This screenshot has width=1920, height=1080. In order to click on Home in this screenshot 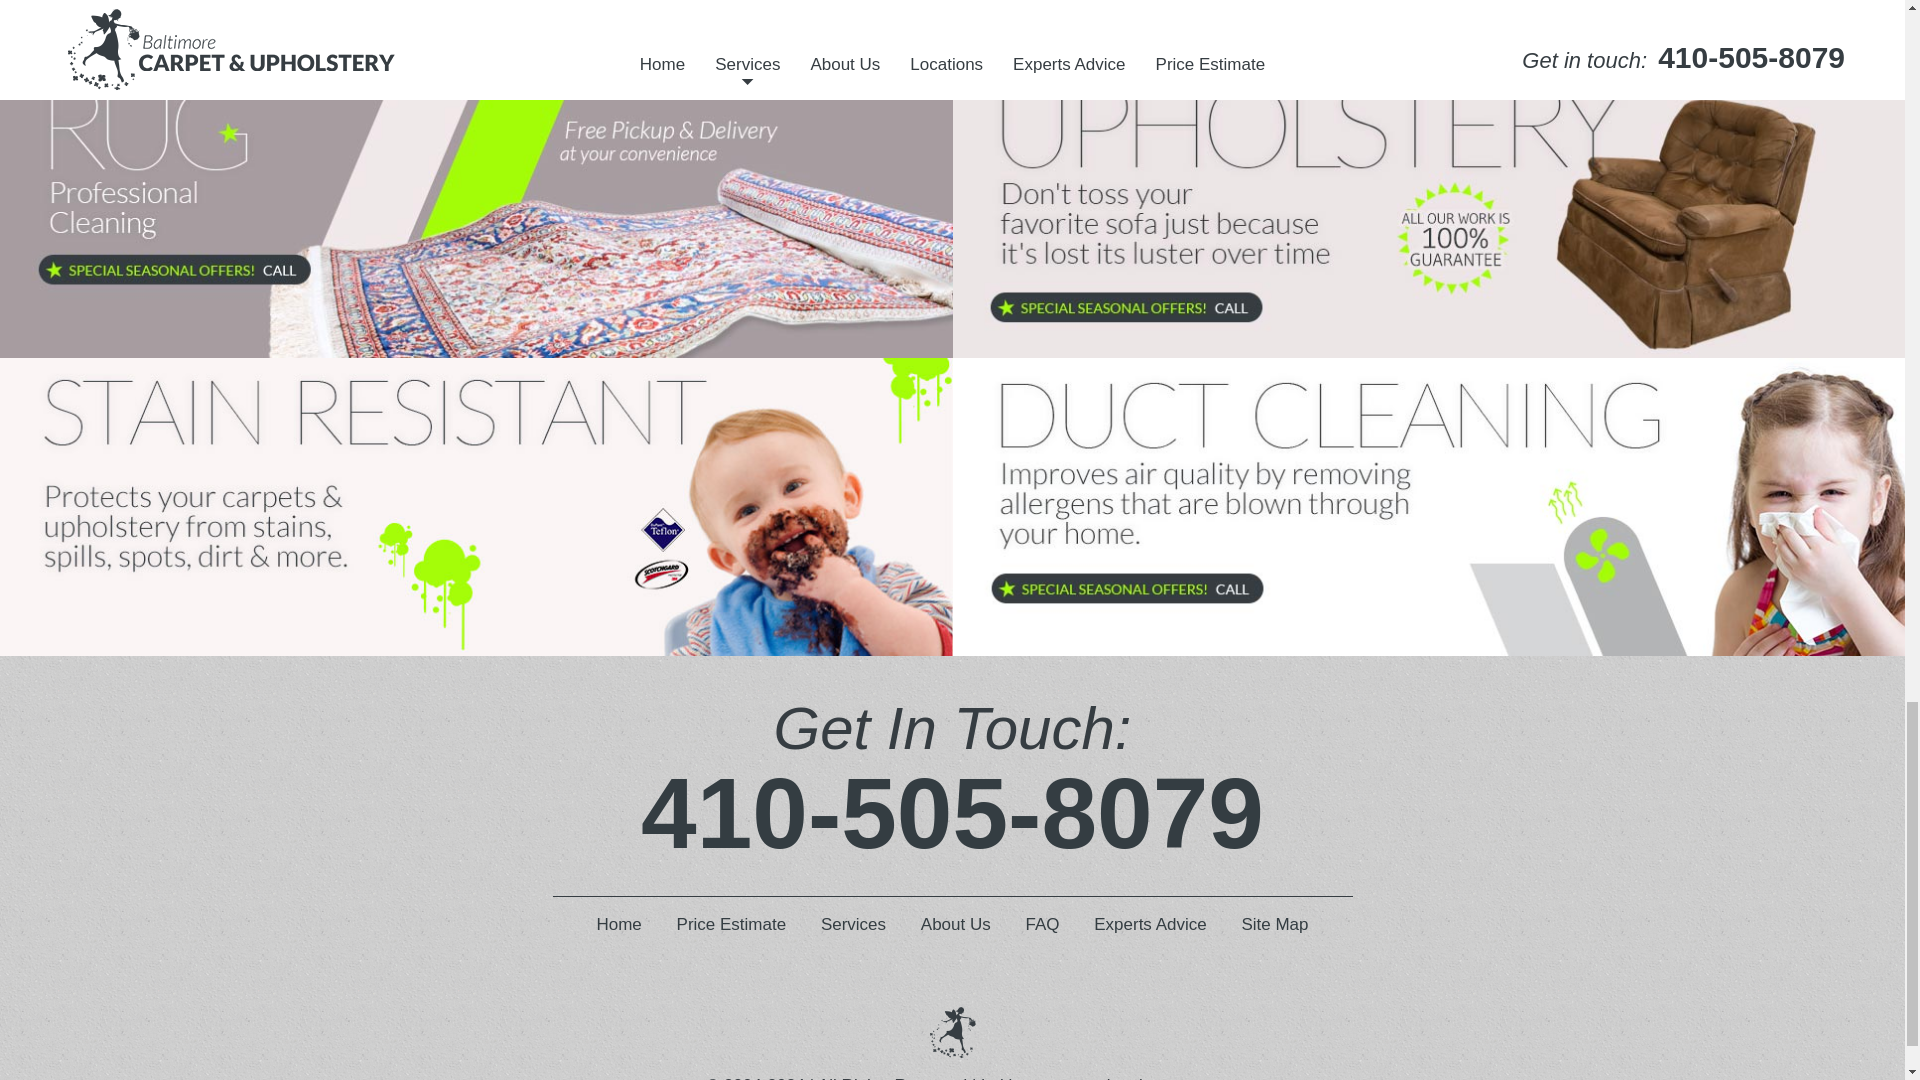, I will do `click(618, 924)`.